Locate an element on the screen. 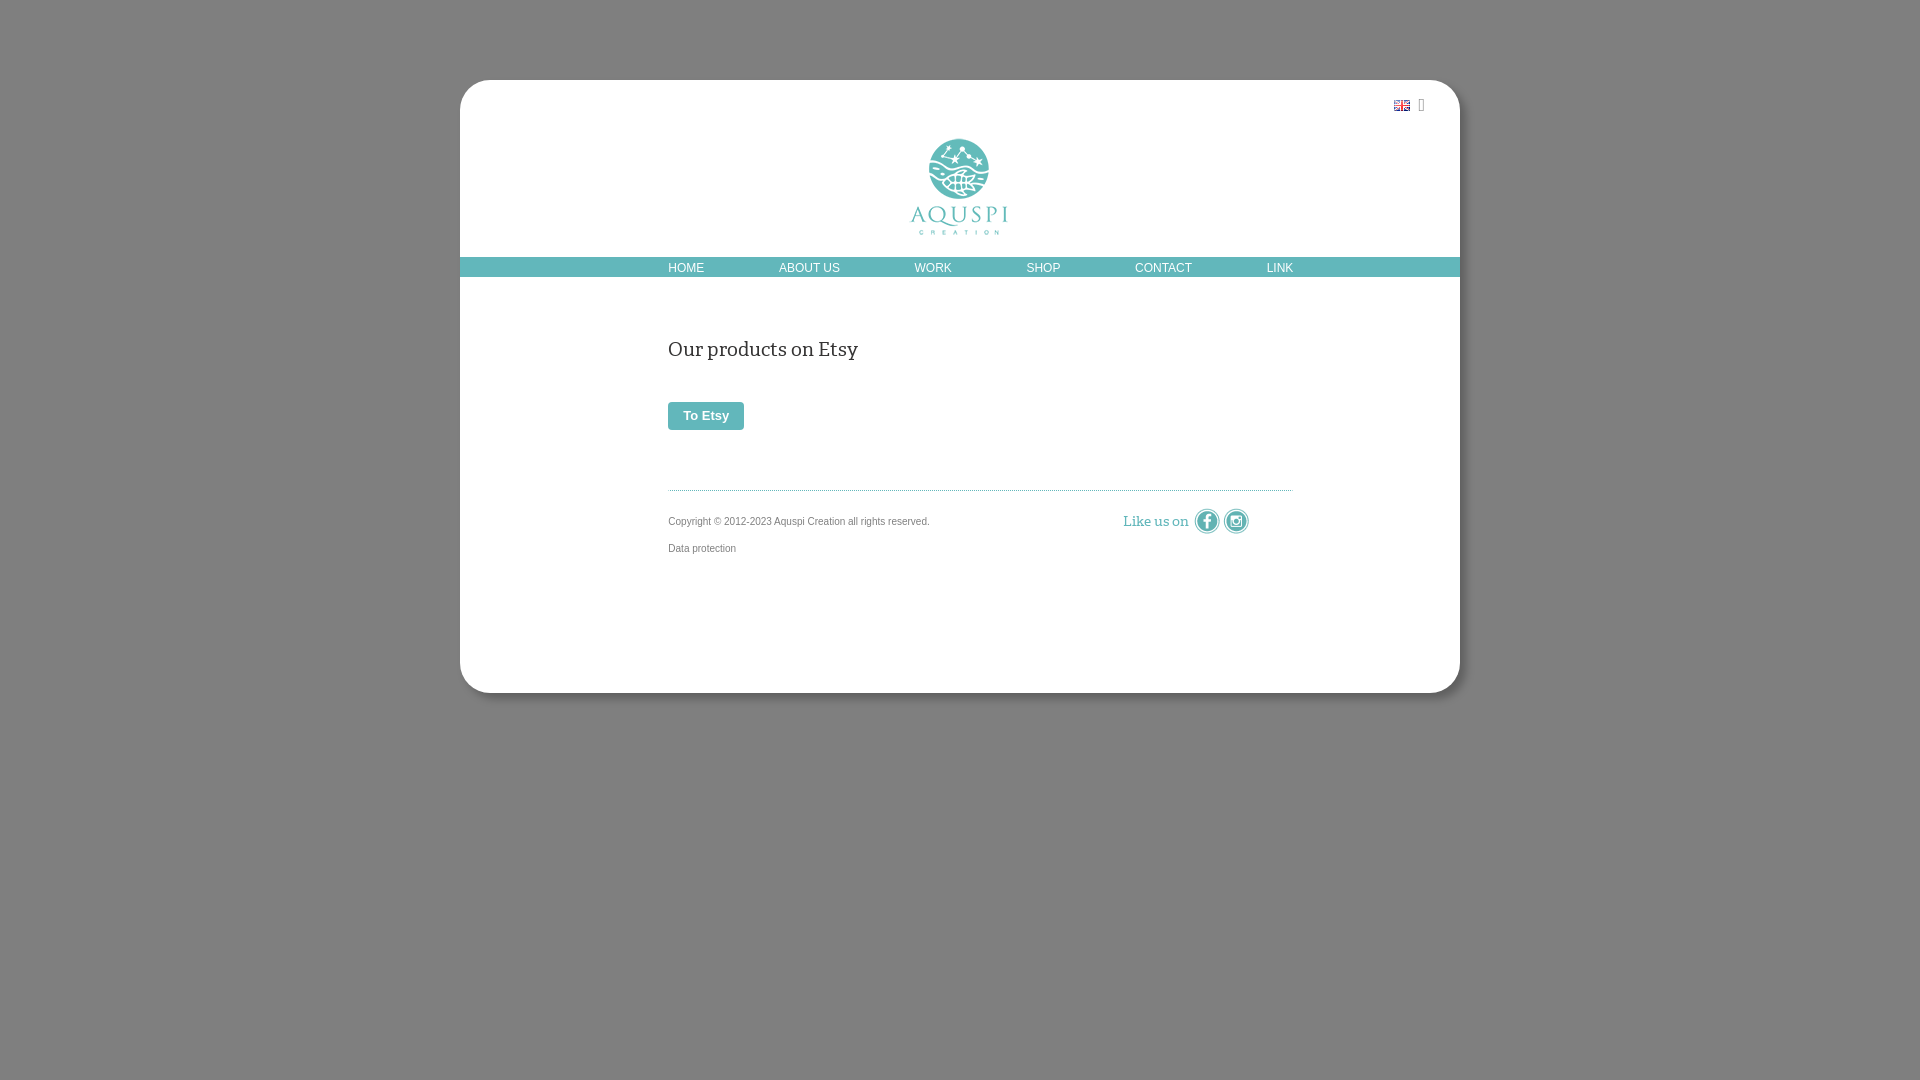 The height and width of the screenshot is (1080, 1920). LINK is located at coordinates (1280, 268).